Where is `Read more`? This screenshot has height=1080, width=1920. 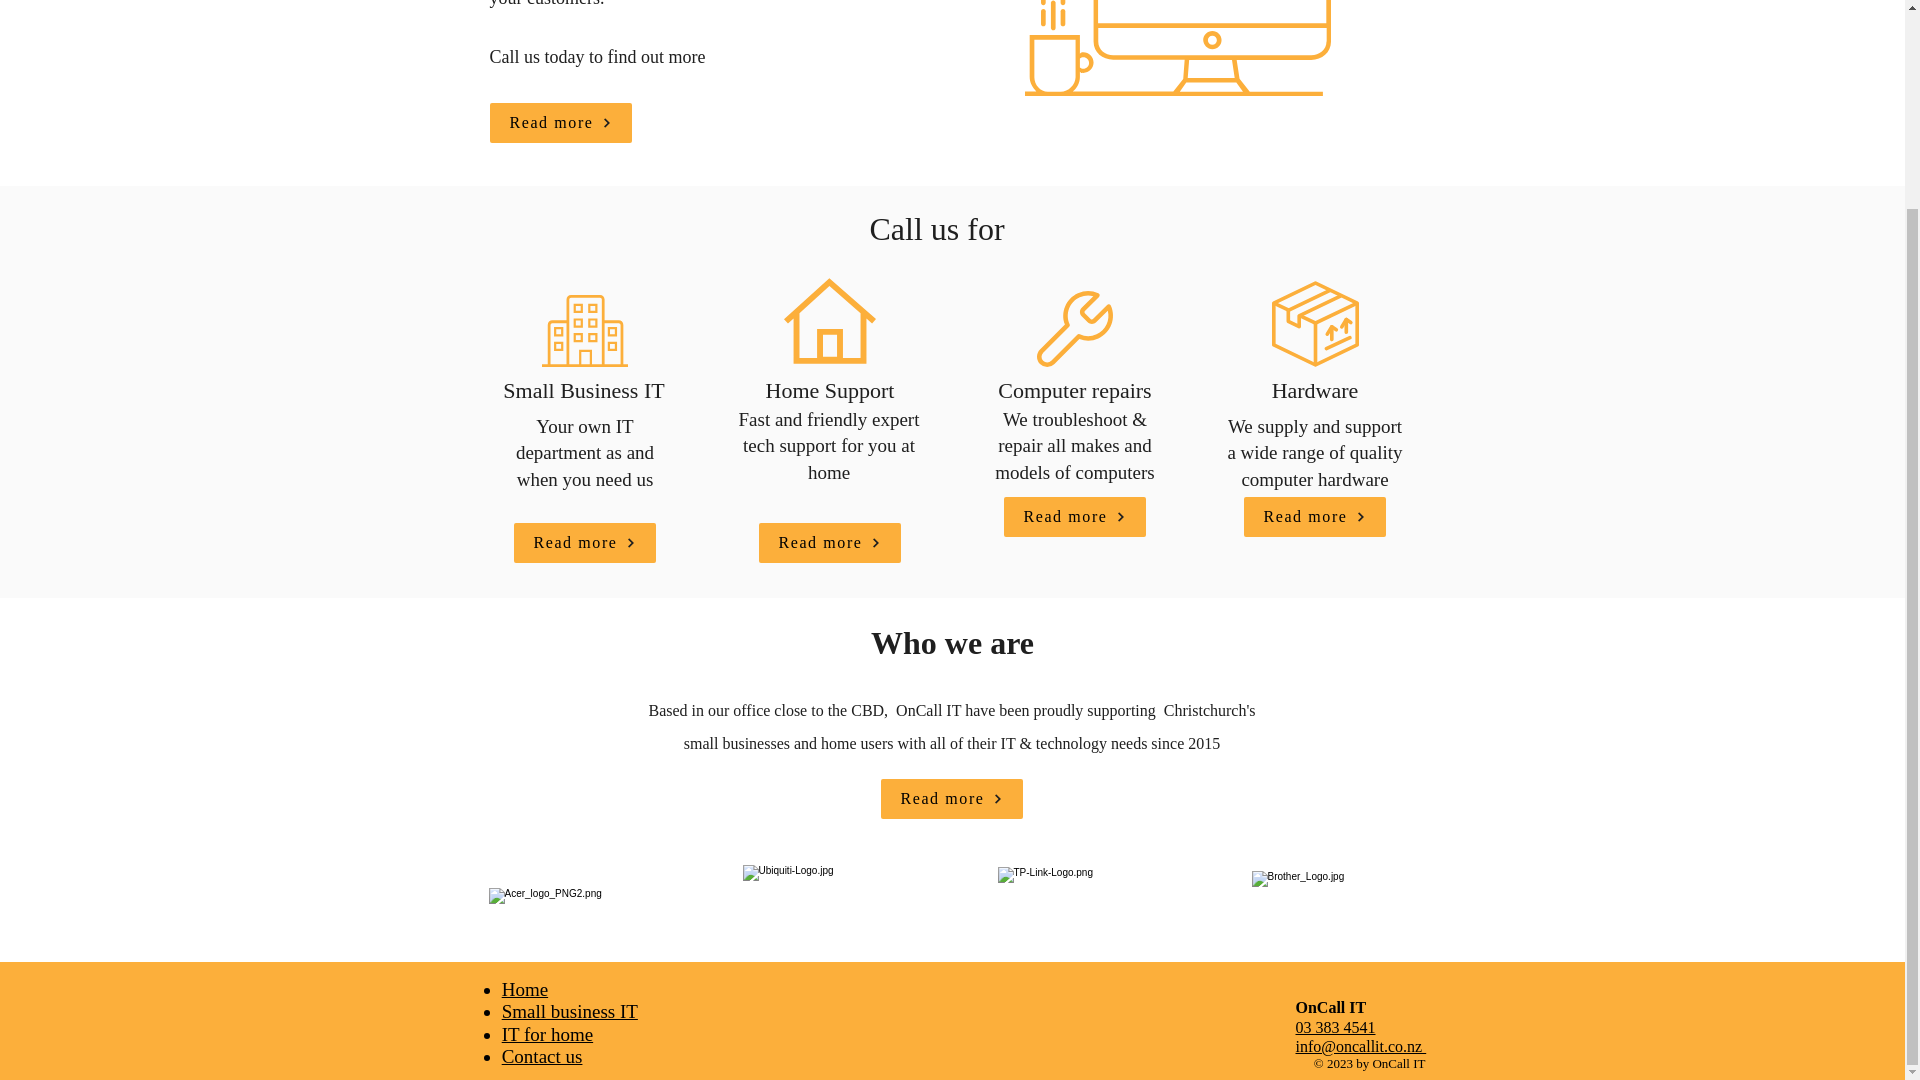 Read more is located at coordinates (1315, 516).